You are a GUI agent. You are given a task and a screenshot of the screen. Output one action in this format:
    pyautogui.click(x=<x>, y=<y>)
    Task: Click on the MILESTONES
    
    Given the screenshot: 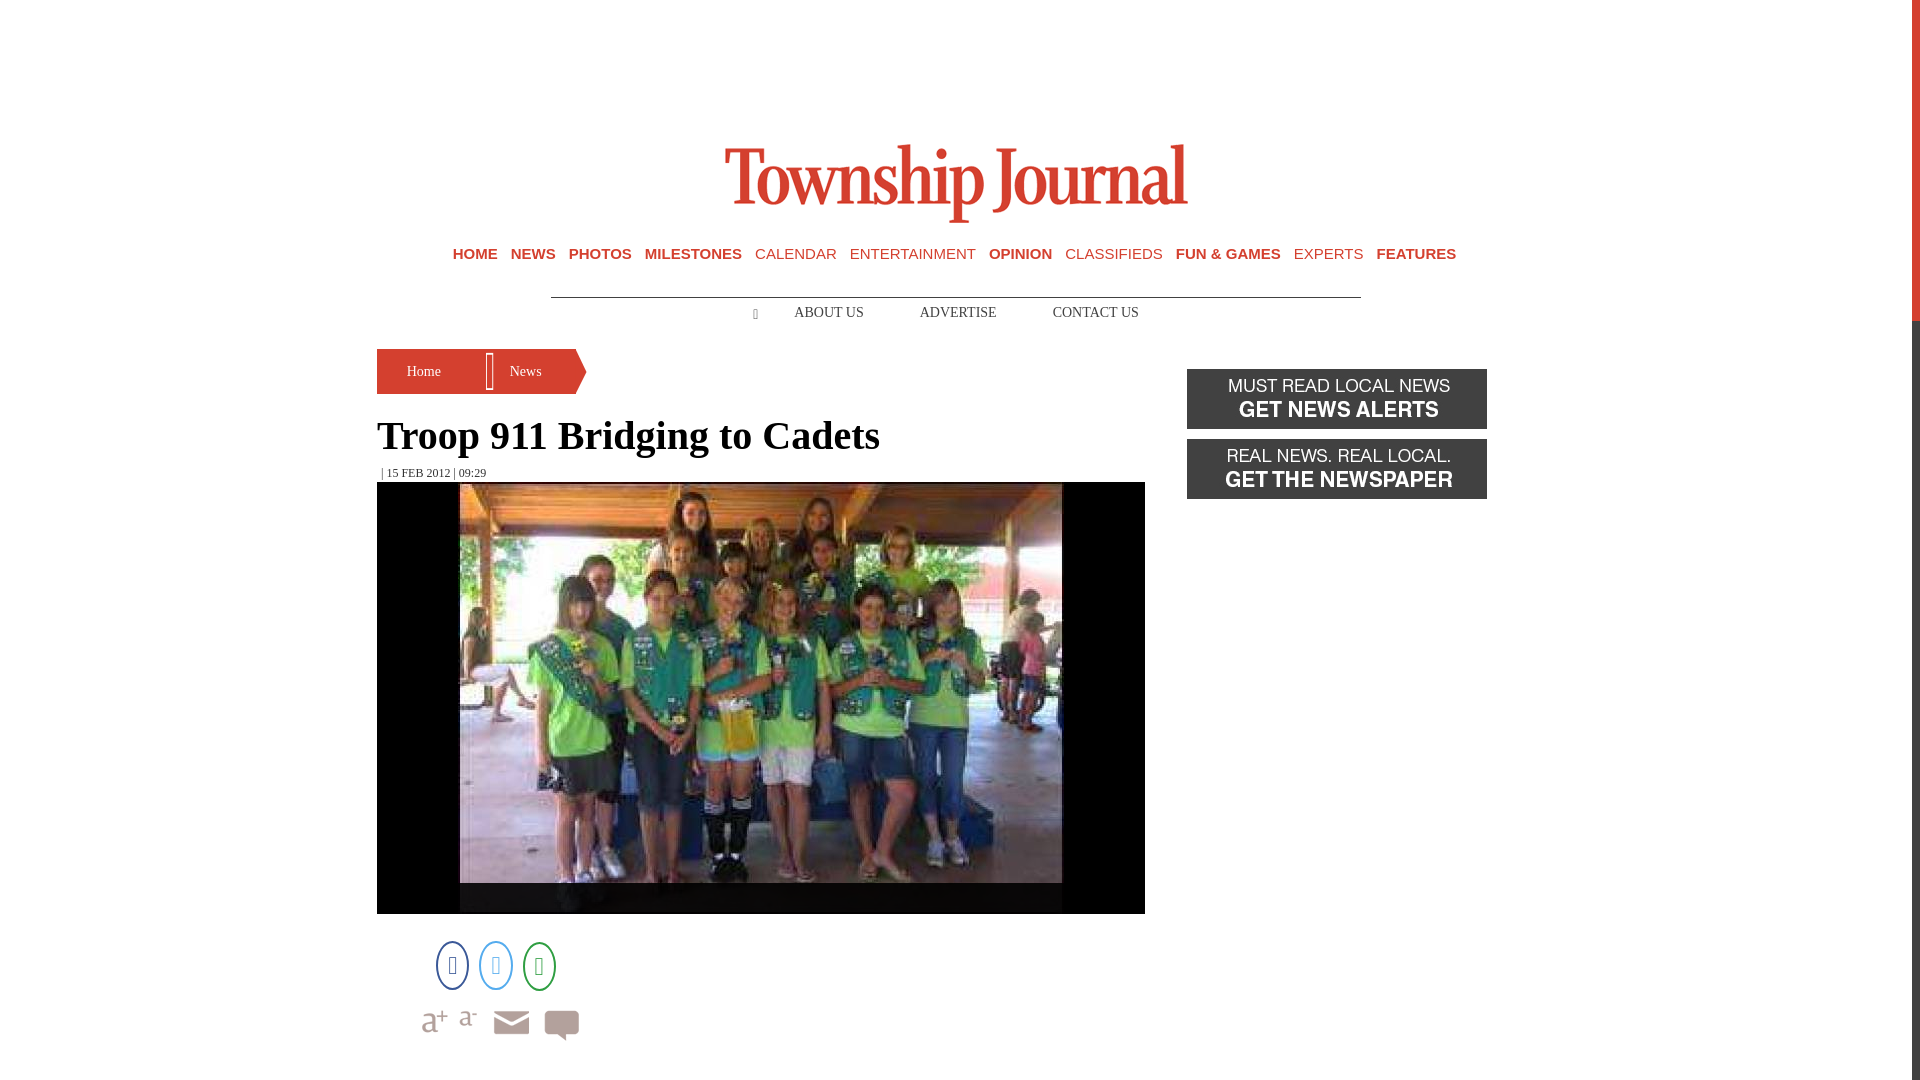 What is the action you would take?
    pyautogui.click(x=693, y=254)
    